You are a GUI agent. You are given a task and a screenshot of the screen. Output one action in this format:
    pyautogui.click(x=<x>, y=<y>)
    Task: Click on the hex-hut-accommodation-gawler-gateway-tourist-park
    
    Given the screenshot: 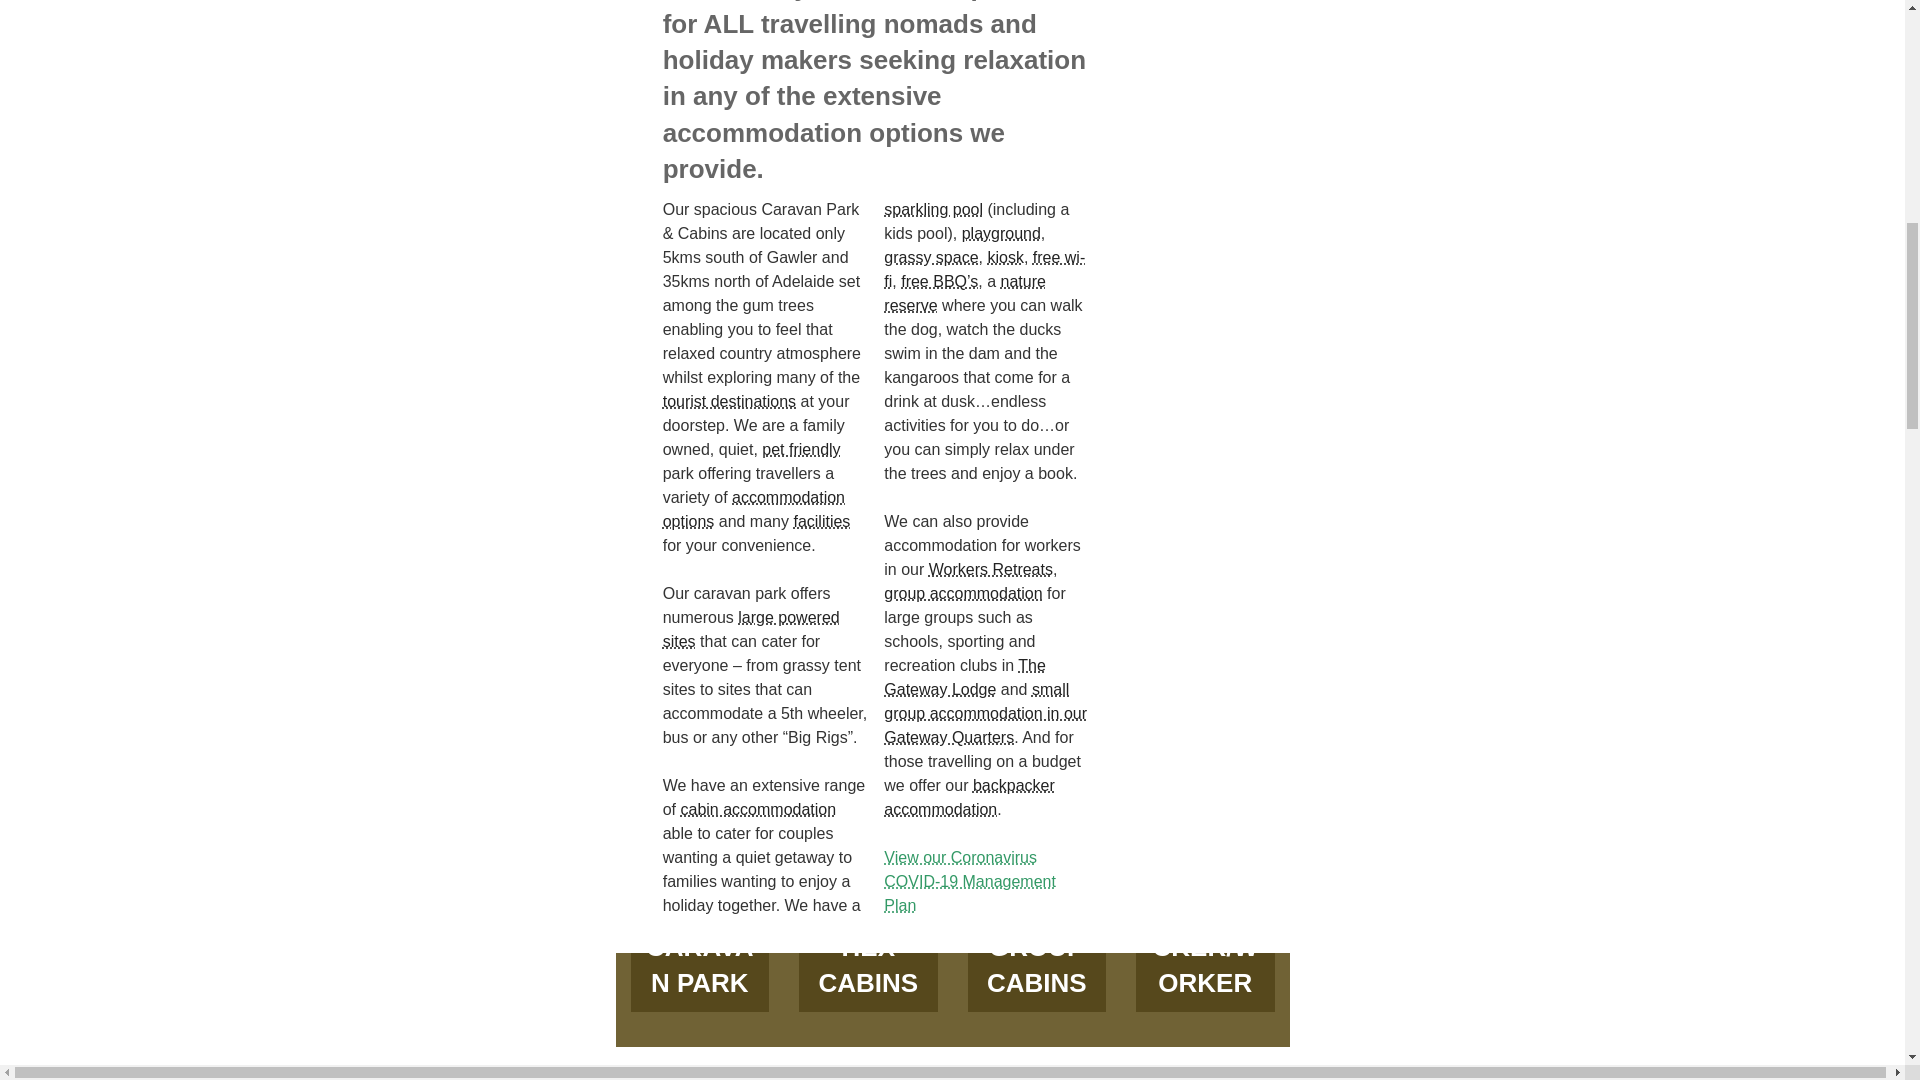 What is the action you would take?
    pyautogui.click(x=868, y=996)
    